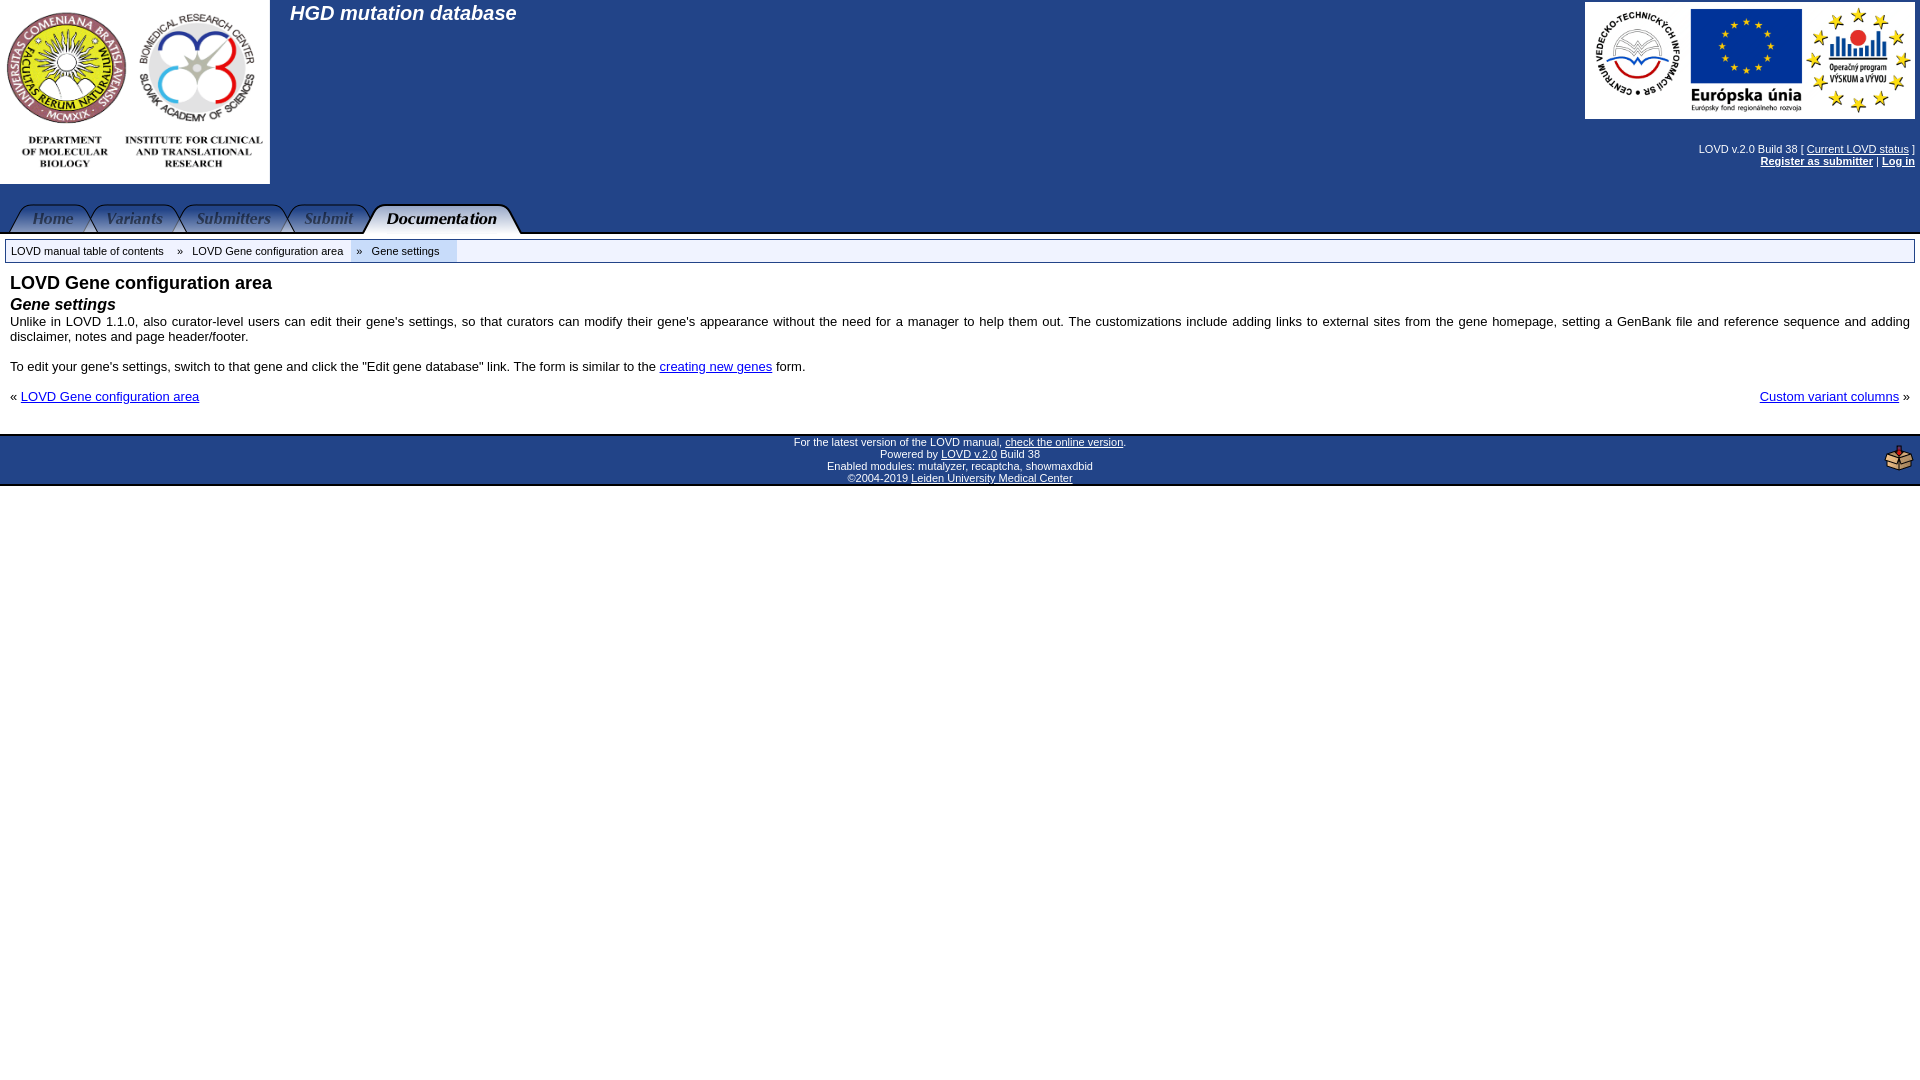 Image resolution: width=1920 pixels, height=1080 pixels. I want to click on LOVD Gene configuration area, so click(110, 396).